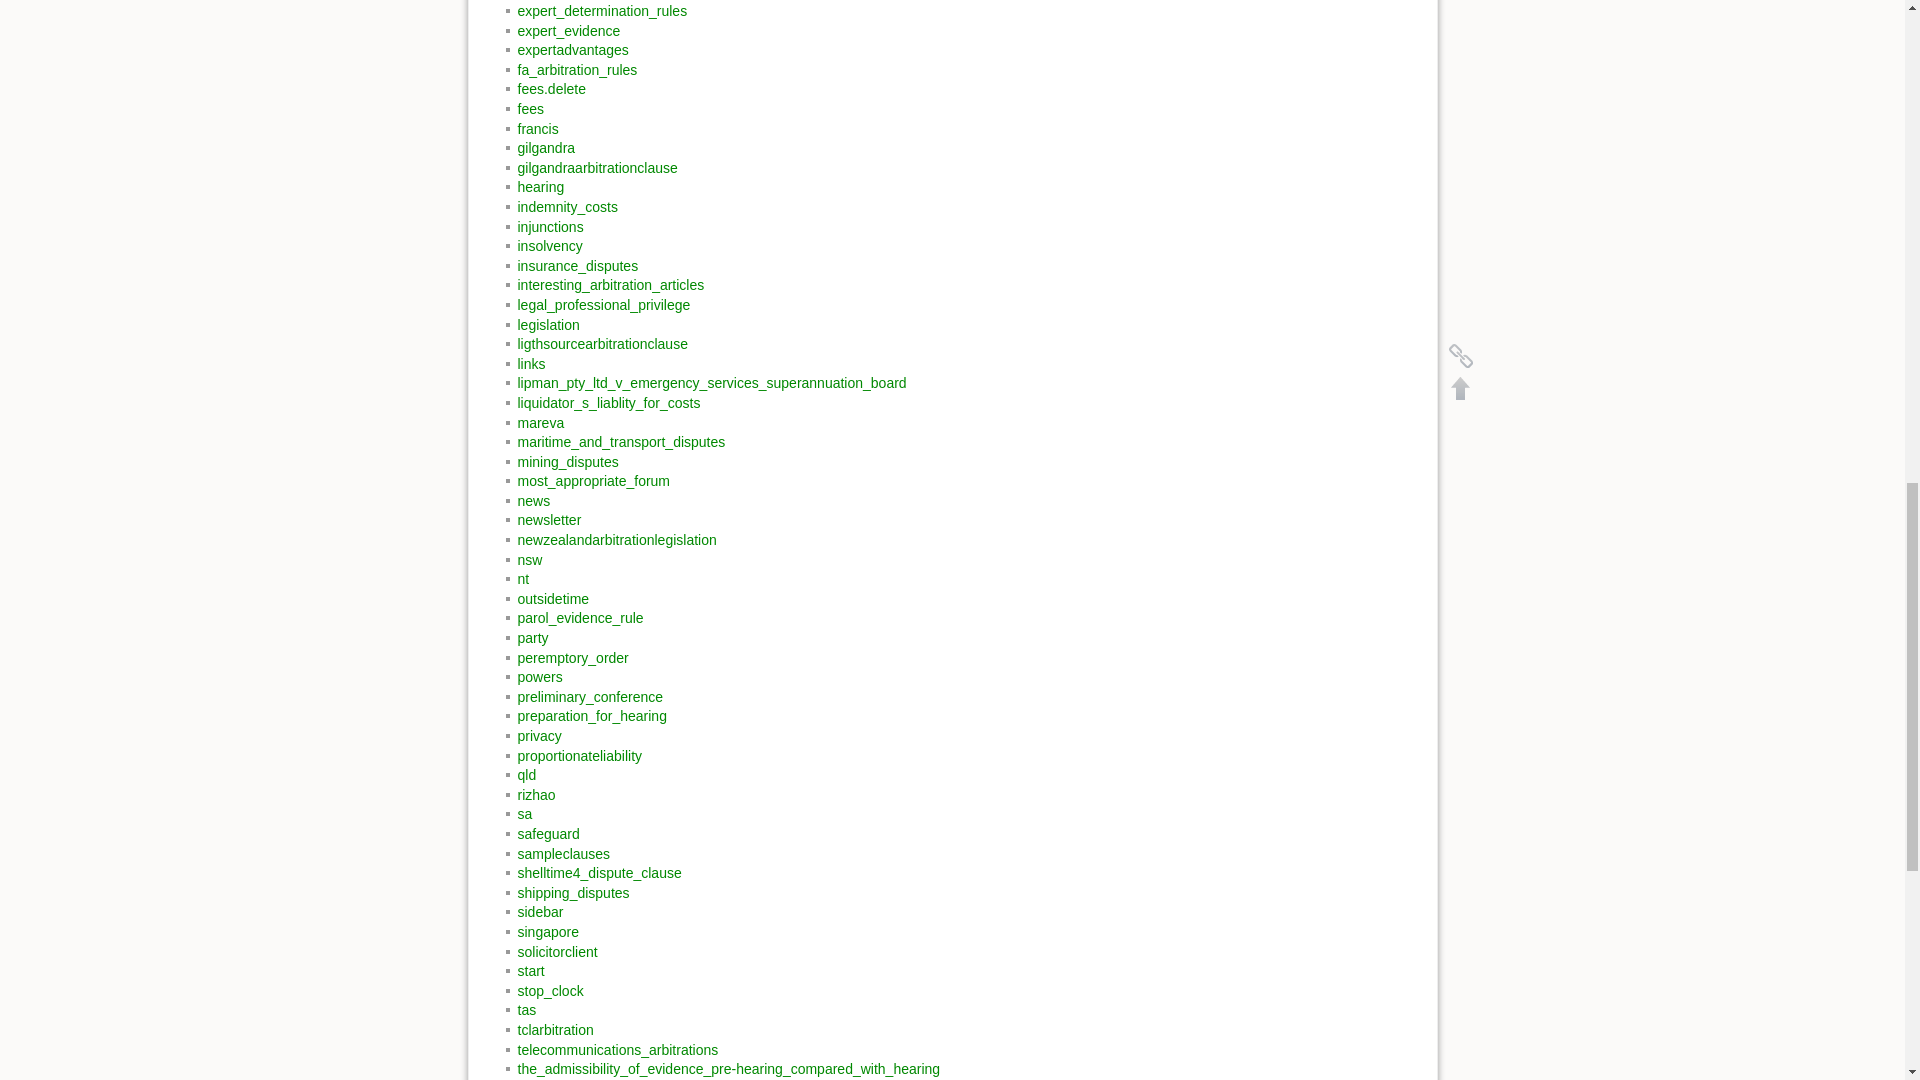 This screenshot has width=1920, height=1080. Describe the element at coordinates (580, 806) in the screenshot. I see `building_arbitrations` at that location.